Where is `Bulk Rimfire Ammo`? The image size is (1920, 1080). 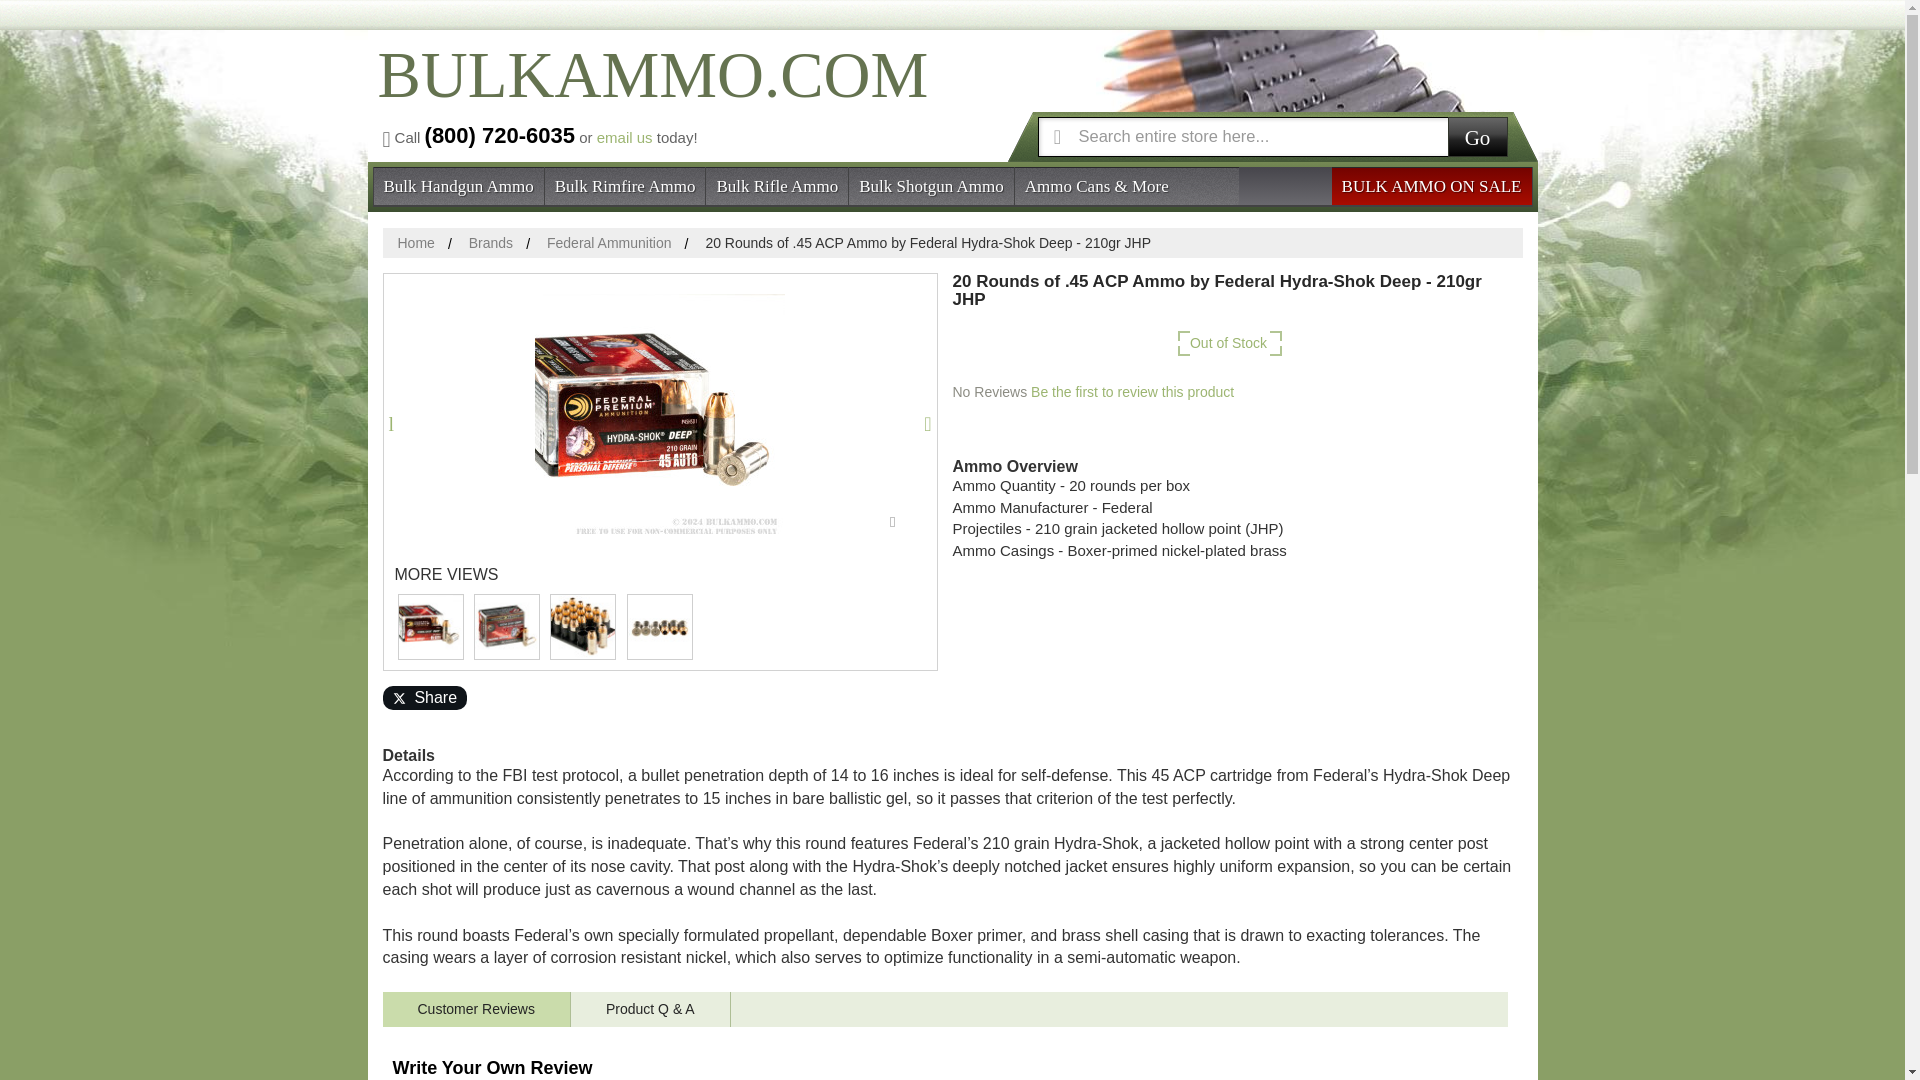
Bulk Rimfire Ammo is located at coordinates (626, 185).